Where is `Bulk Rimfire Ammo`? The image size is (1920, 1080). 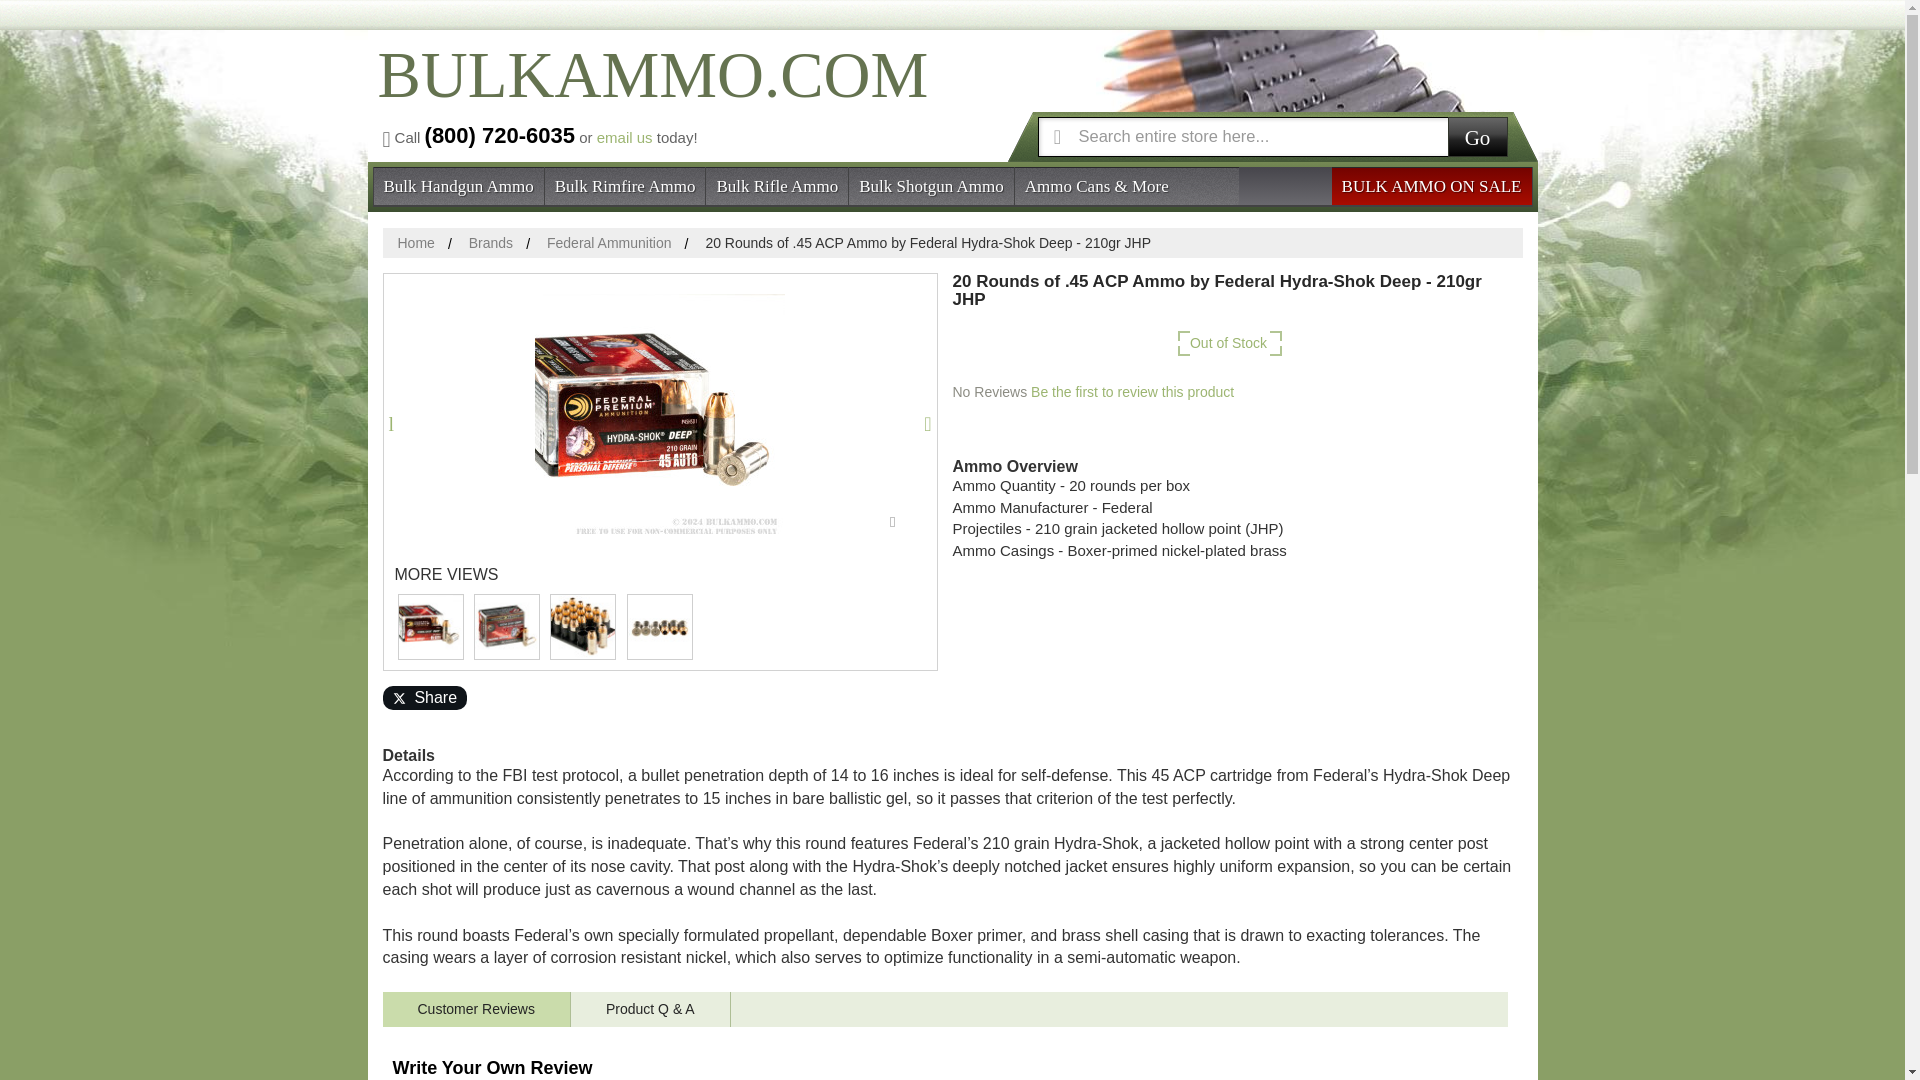
Bulk Rimfire Ammo is located at coordinates (626, 185).